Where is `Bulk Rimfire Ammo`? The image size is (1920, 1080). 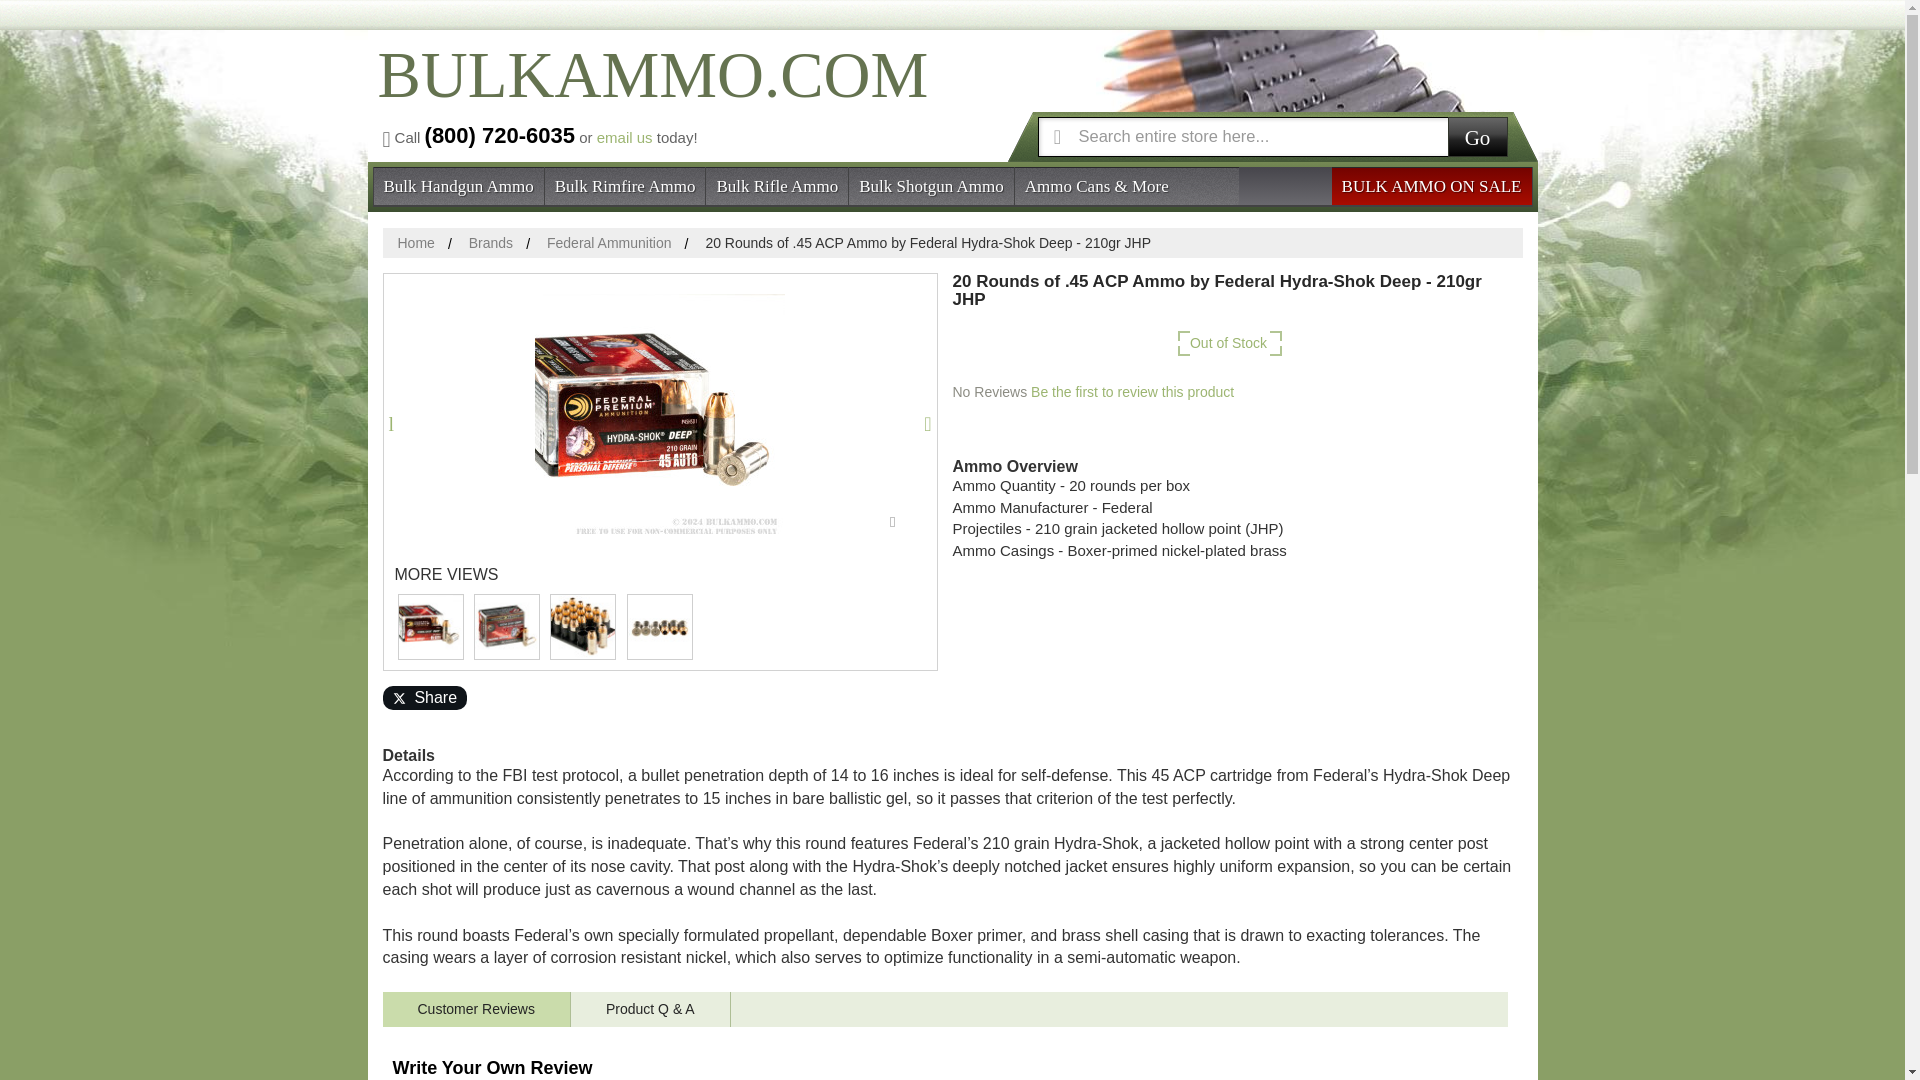
Bulk Rimfire Ammo is located at coordinates (626, 185).